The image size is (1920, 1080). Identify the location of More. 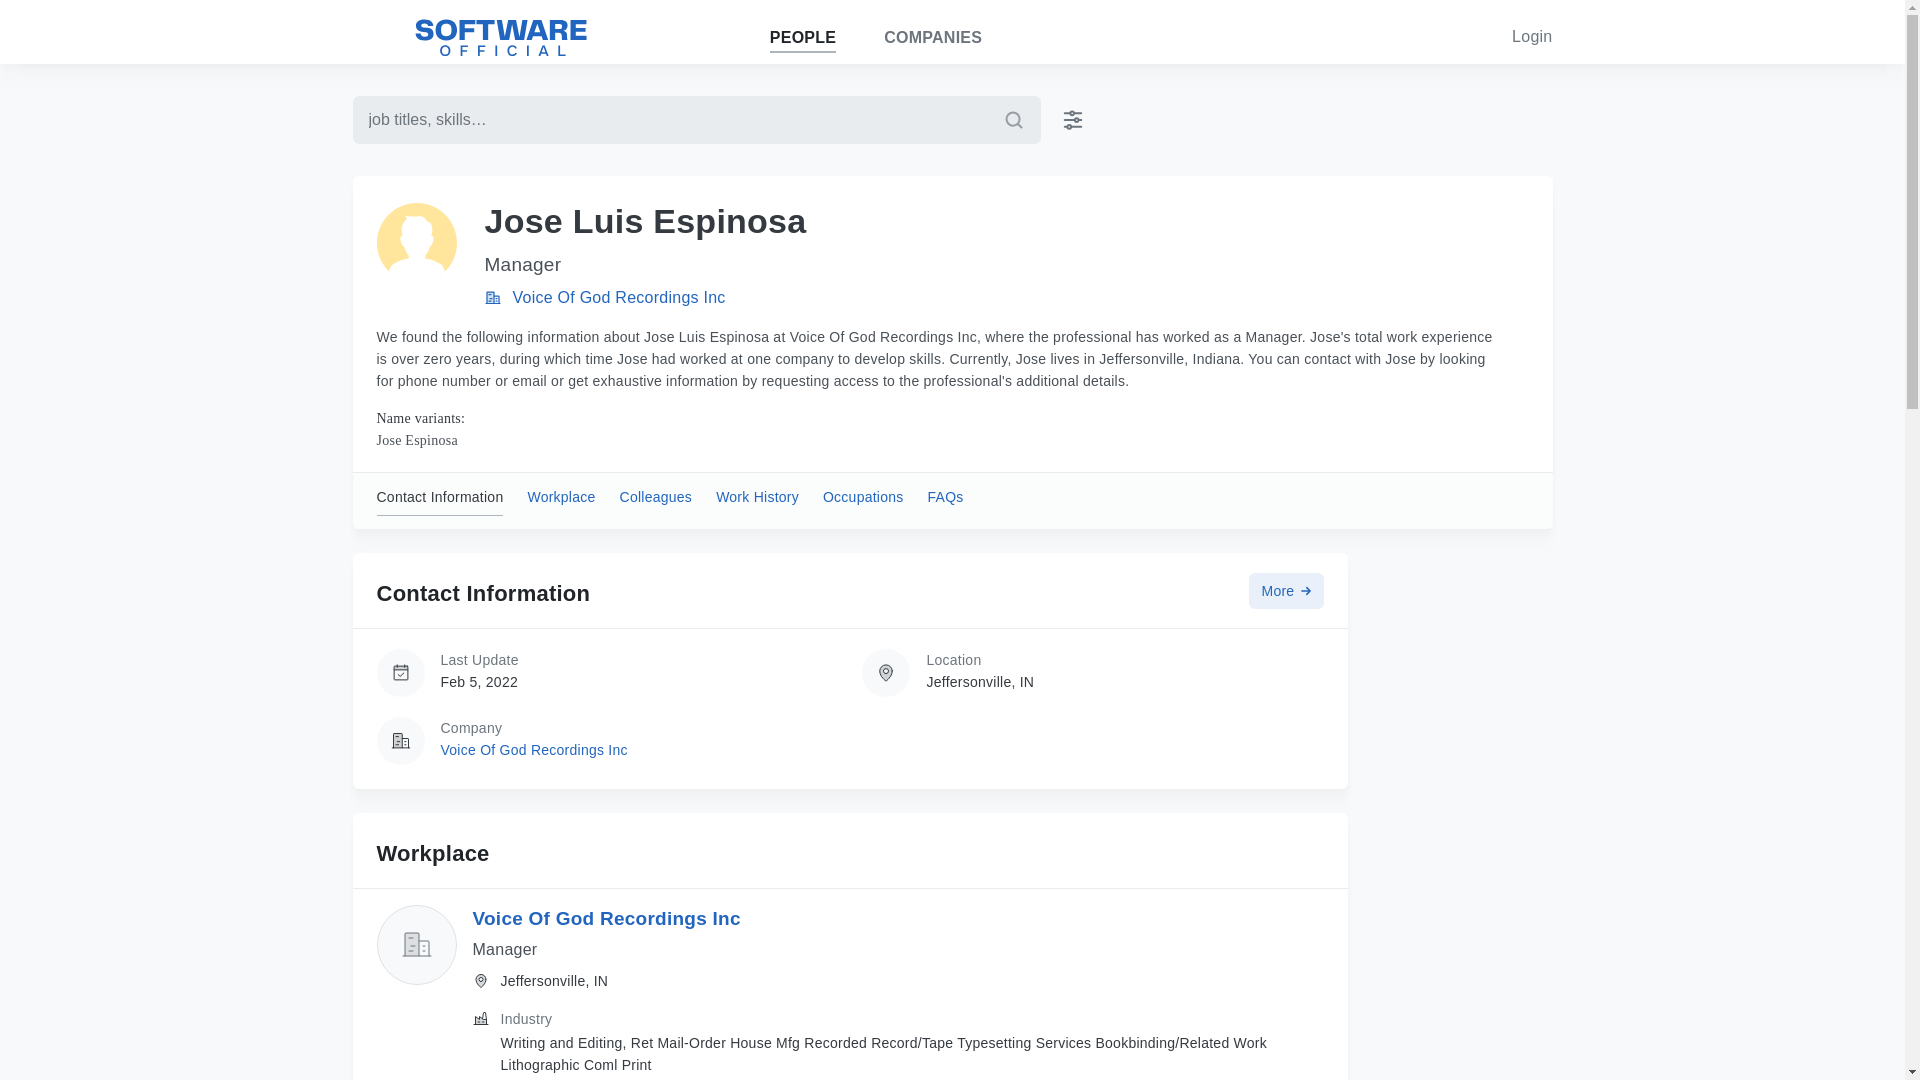
(1286, 591).